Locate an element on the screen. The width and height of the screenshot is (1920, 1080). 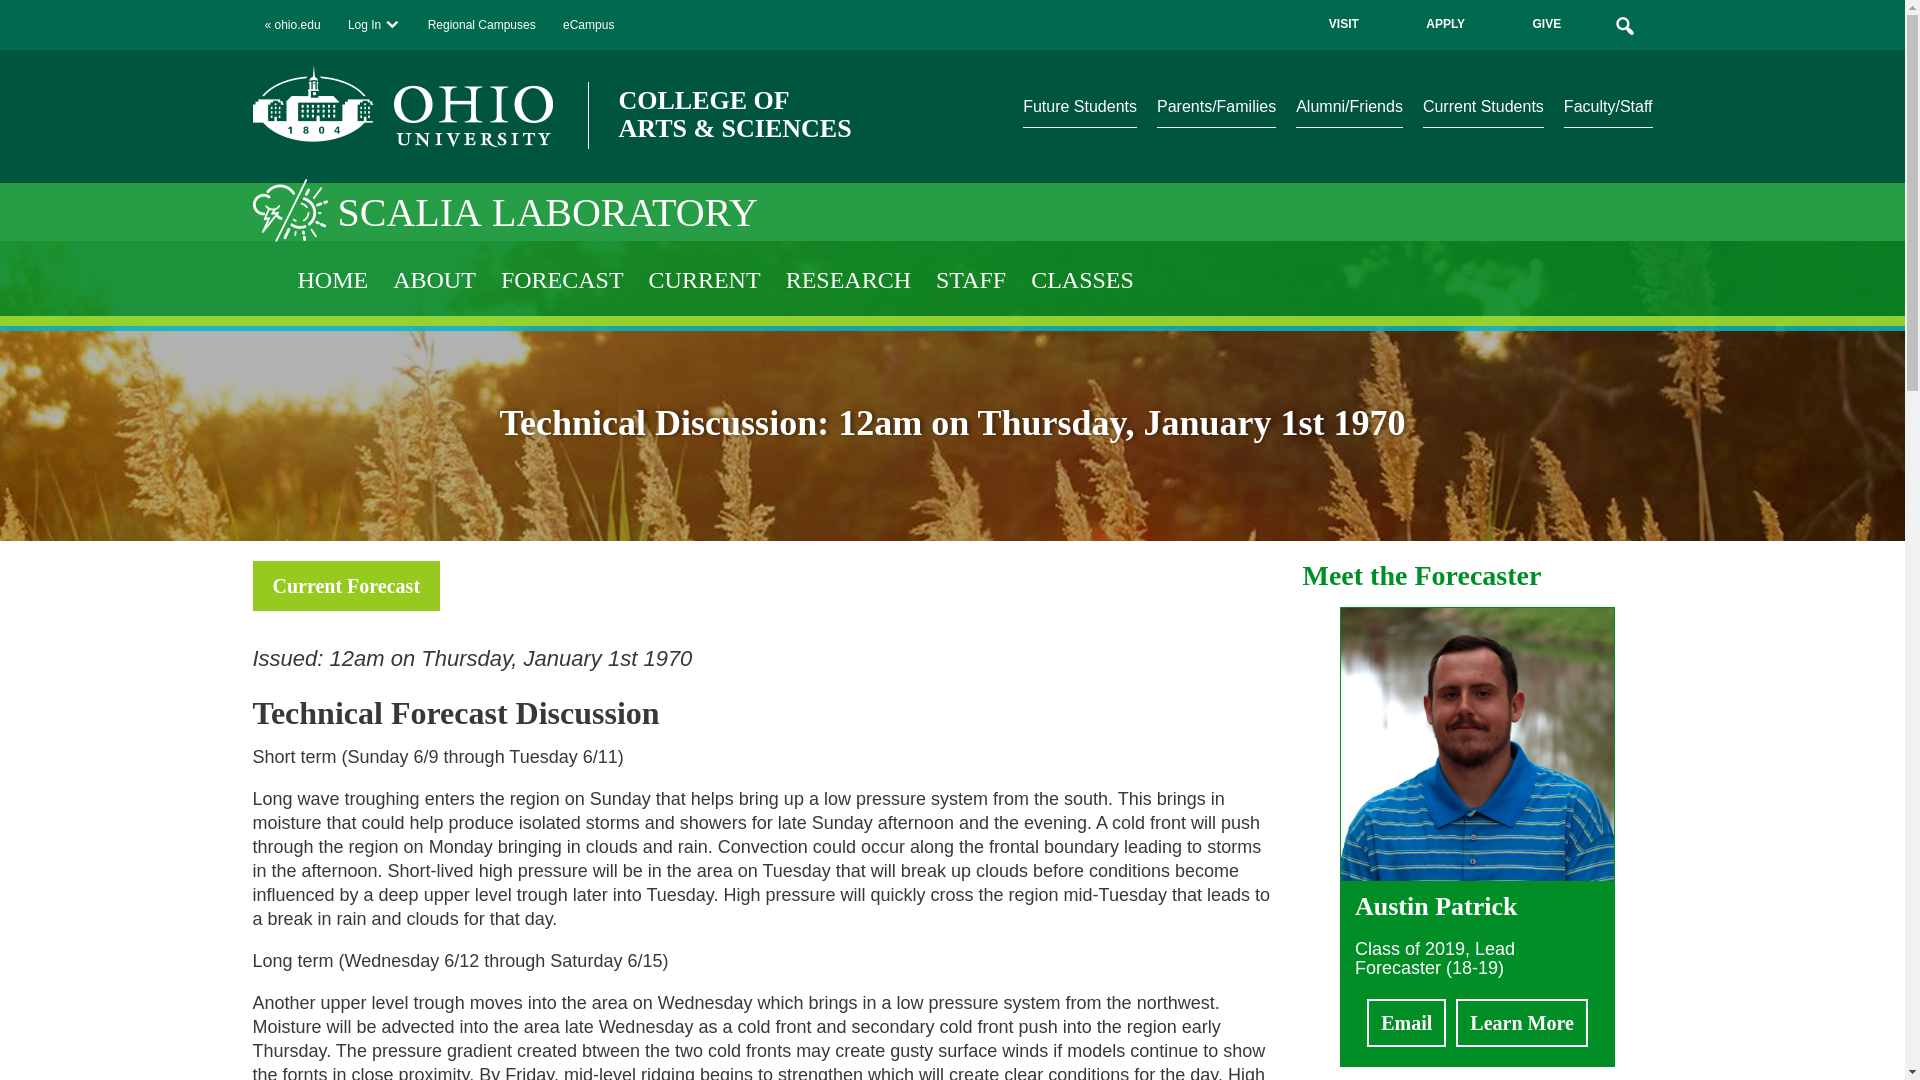
Return to the Ohio University homepage. is located at coordinates (402, 106).